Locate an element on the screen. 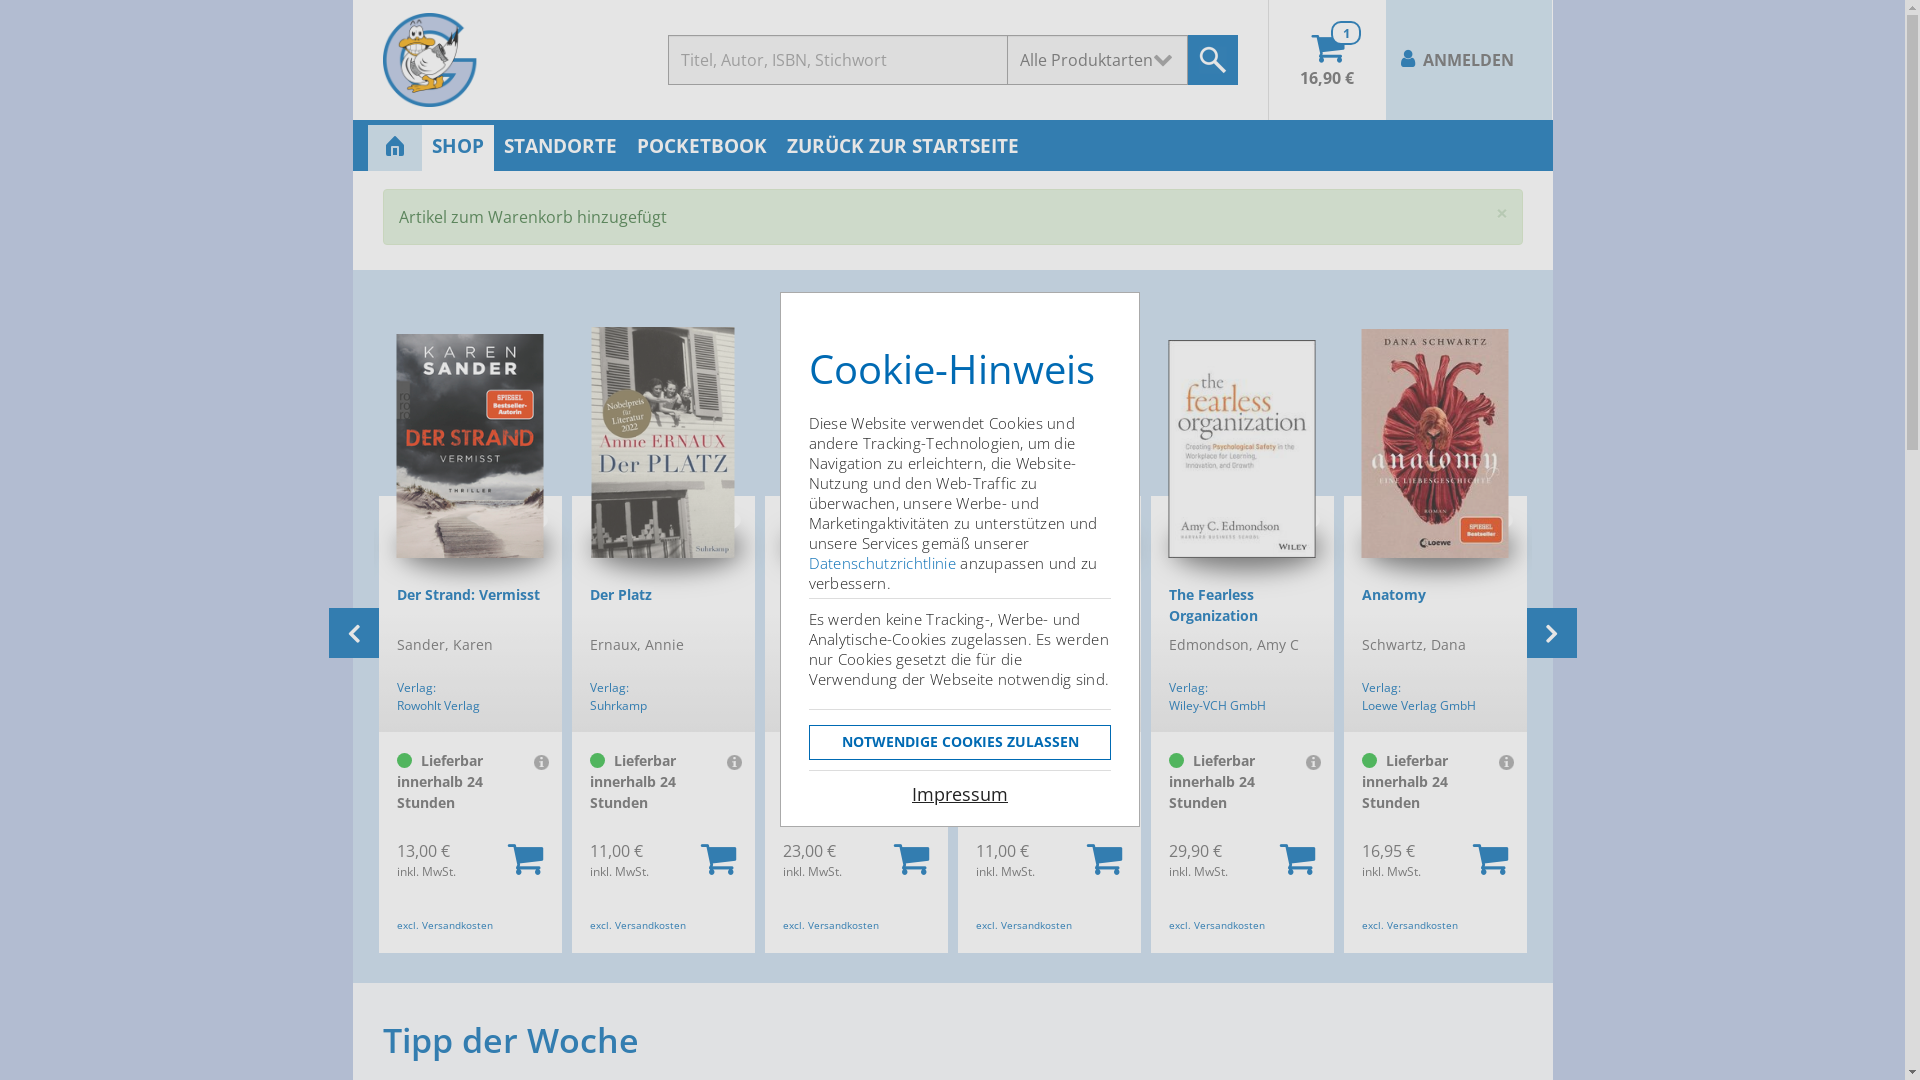  Filatjew, Pawel is located at coordinates (1050, 656).